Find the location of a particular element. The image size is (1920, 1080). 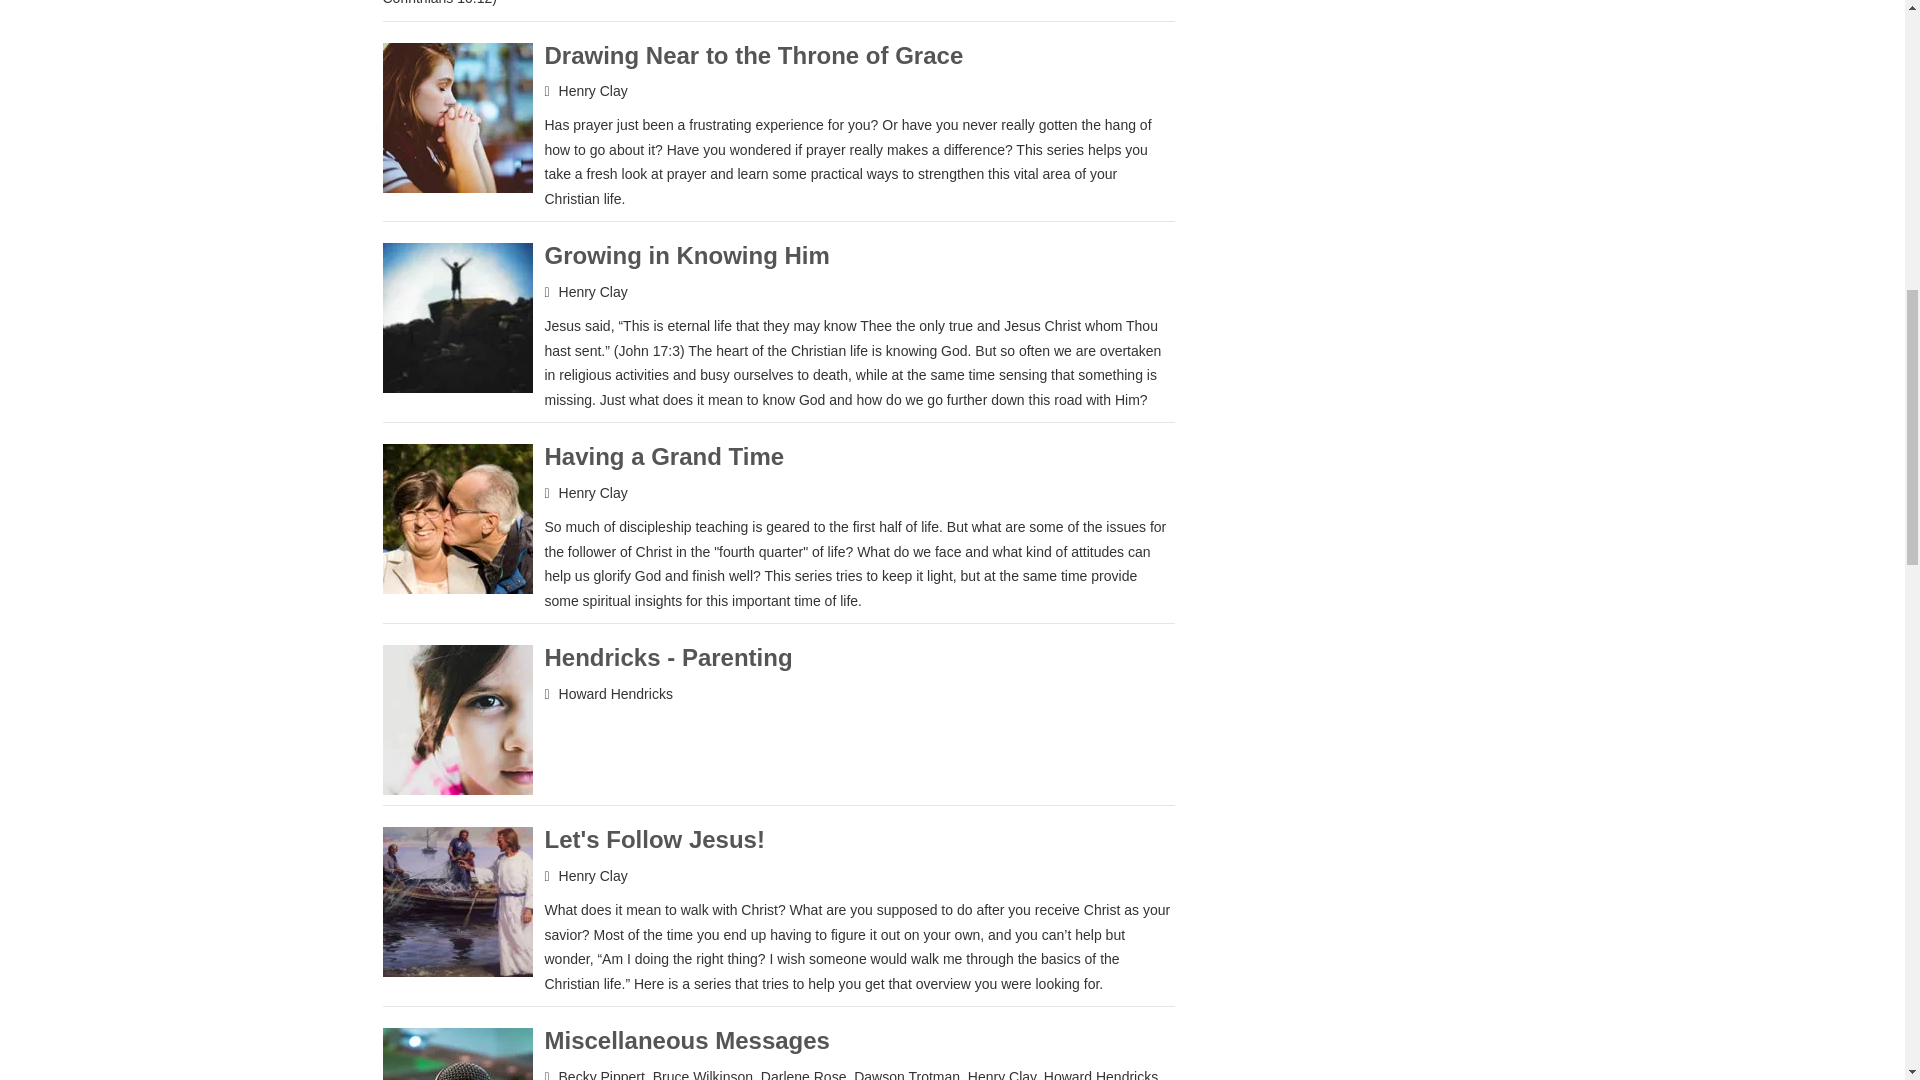

Becky Pippert is located at coordinates (602, 1074).